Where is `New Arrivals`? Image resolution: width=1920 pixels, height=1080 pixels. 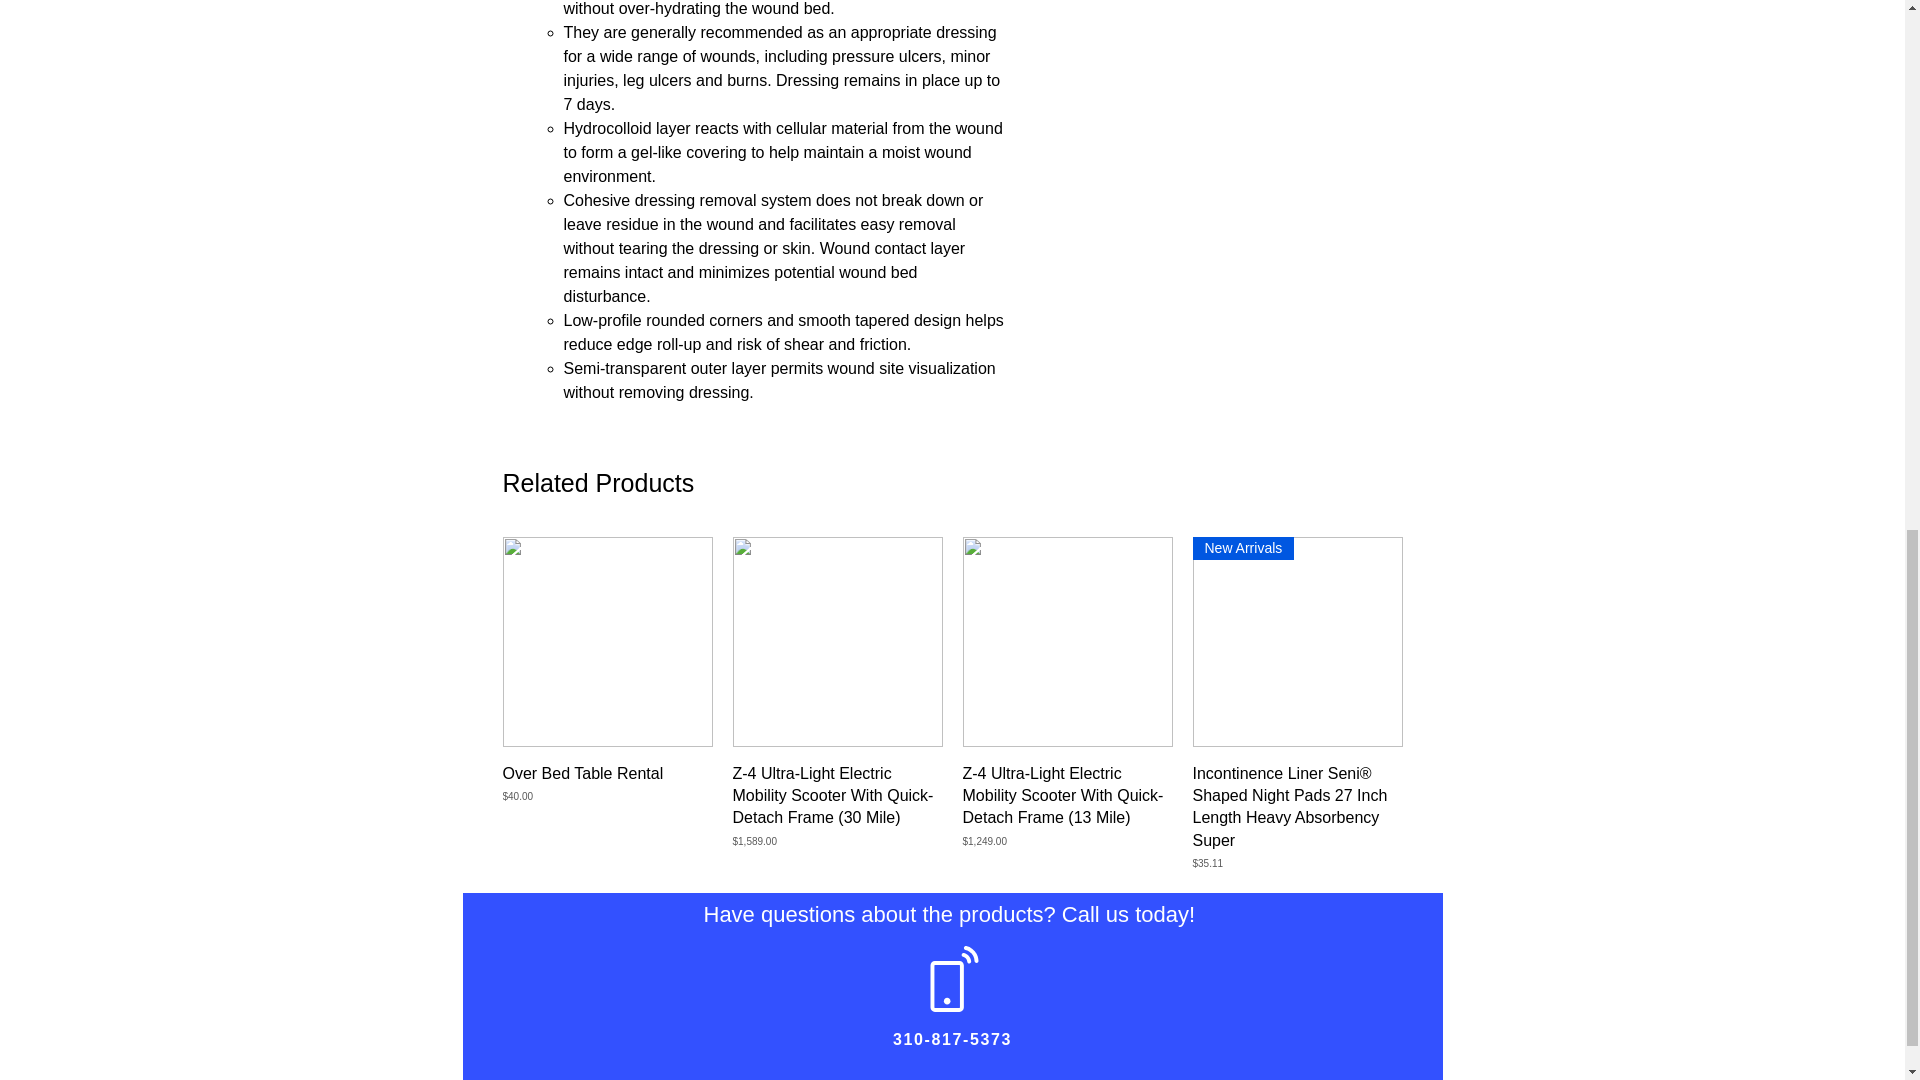 New Arrivals is located at coordinates (1296, 642).